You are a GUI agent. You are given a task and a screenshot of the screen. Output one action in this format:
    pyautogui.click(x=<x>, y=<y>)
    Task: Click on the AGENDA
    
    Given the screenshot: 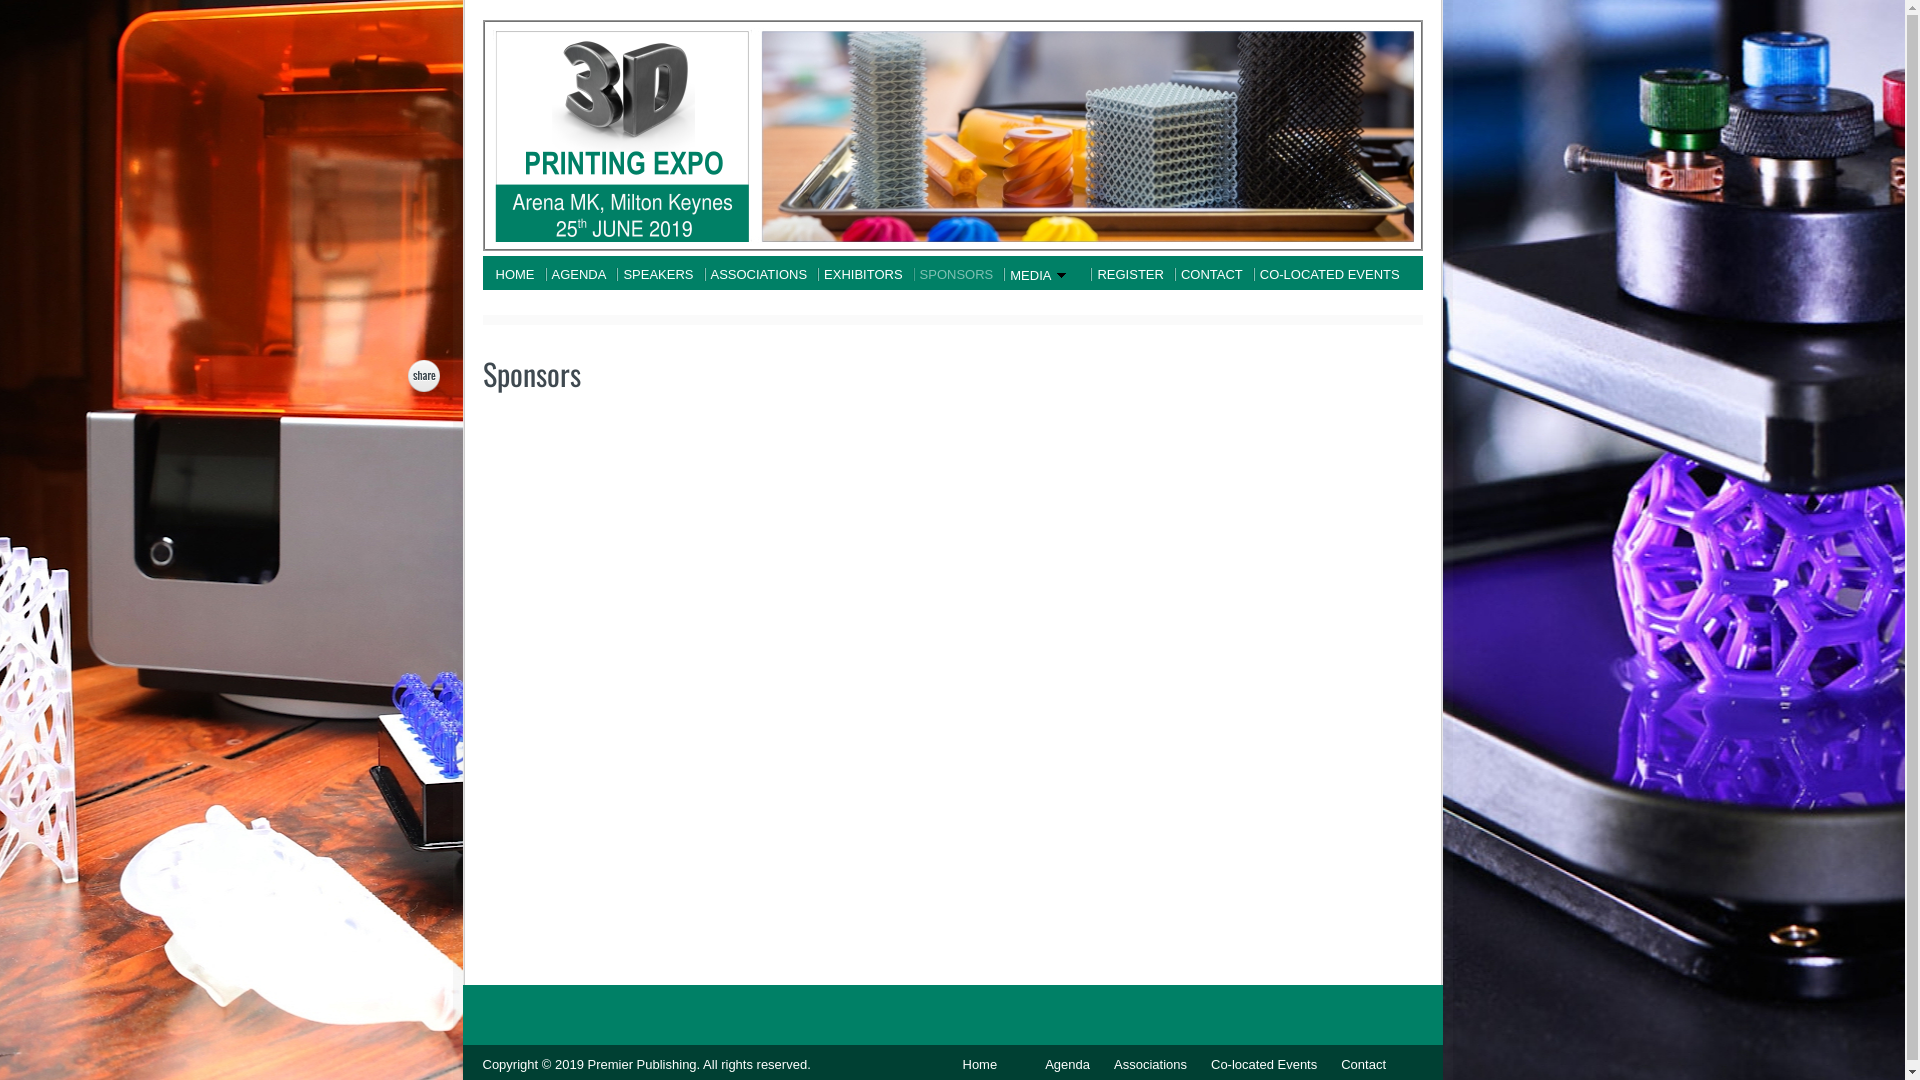 What is the action you would take?
    pyautogui.click(x=578, y=274)
    